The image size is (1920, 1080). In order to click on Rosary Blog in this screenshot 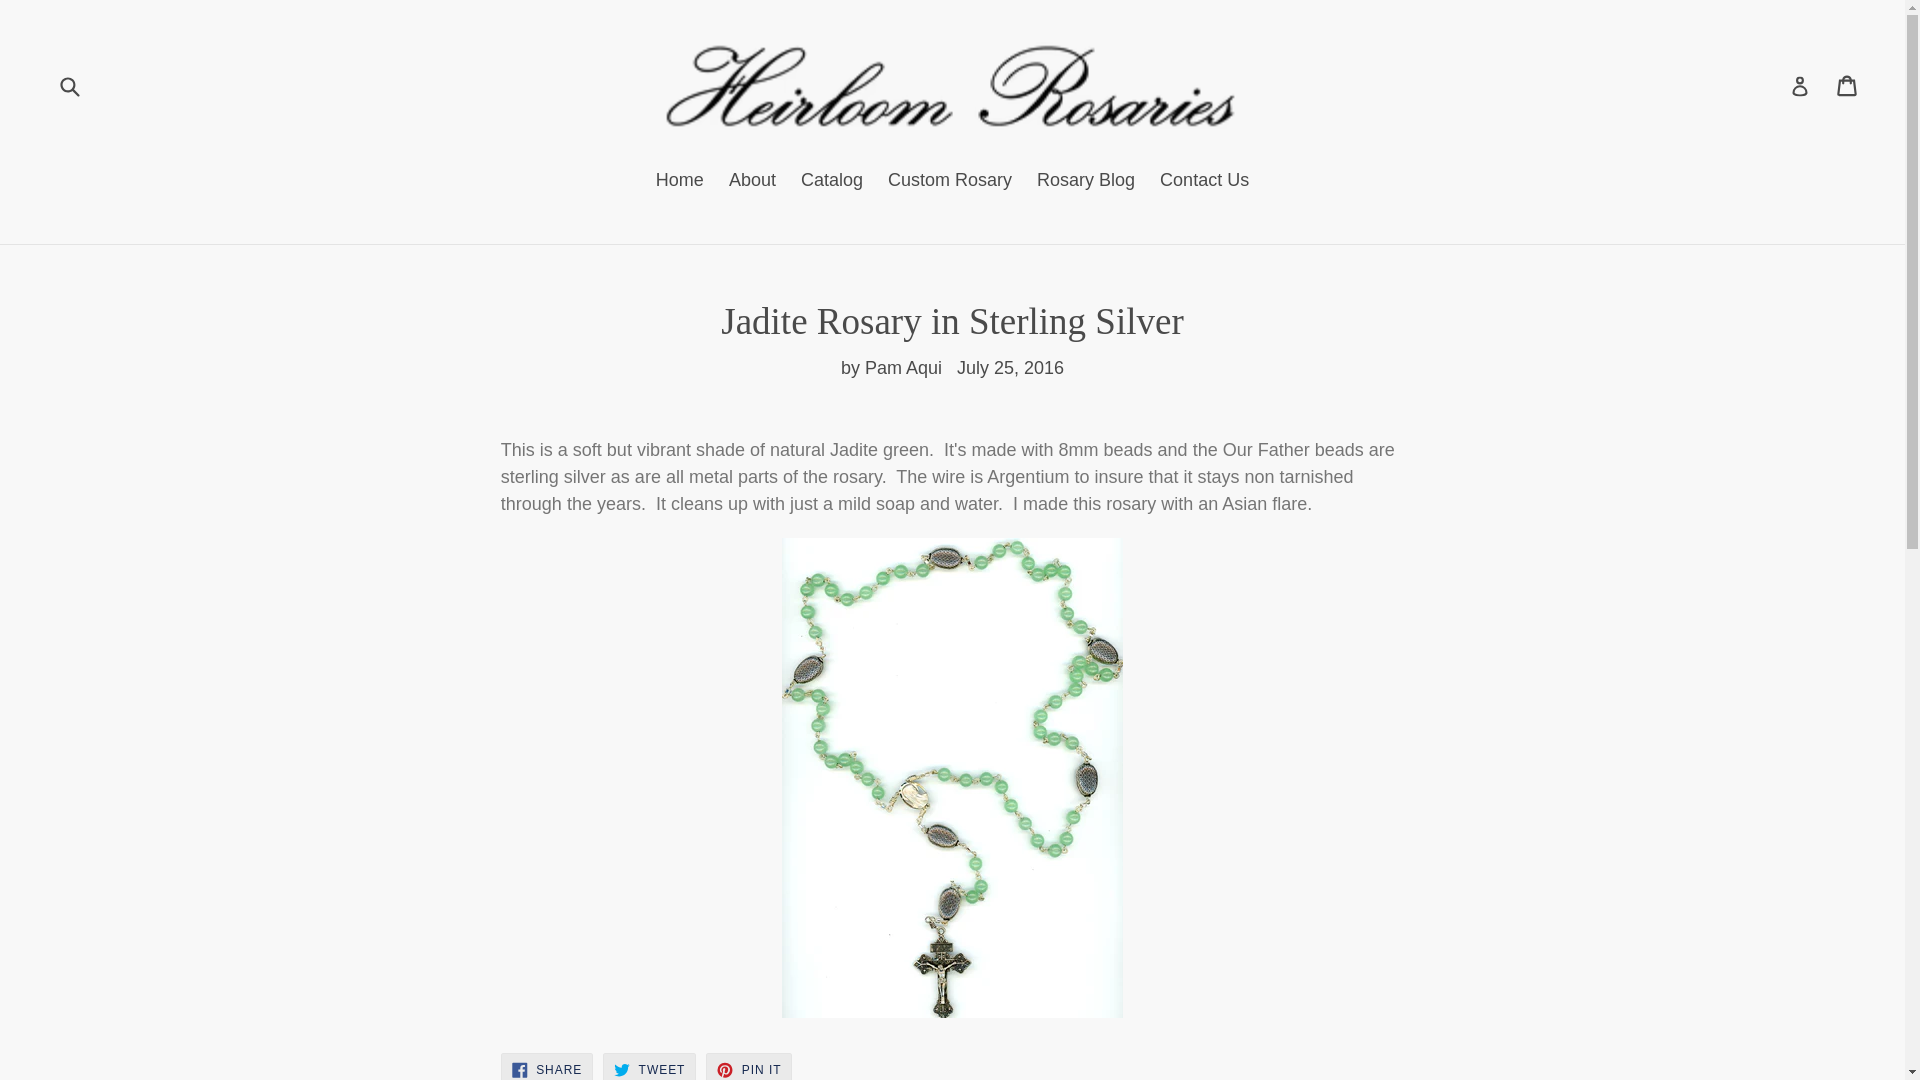, I will do `click(648, 1066)`.